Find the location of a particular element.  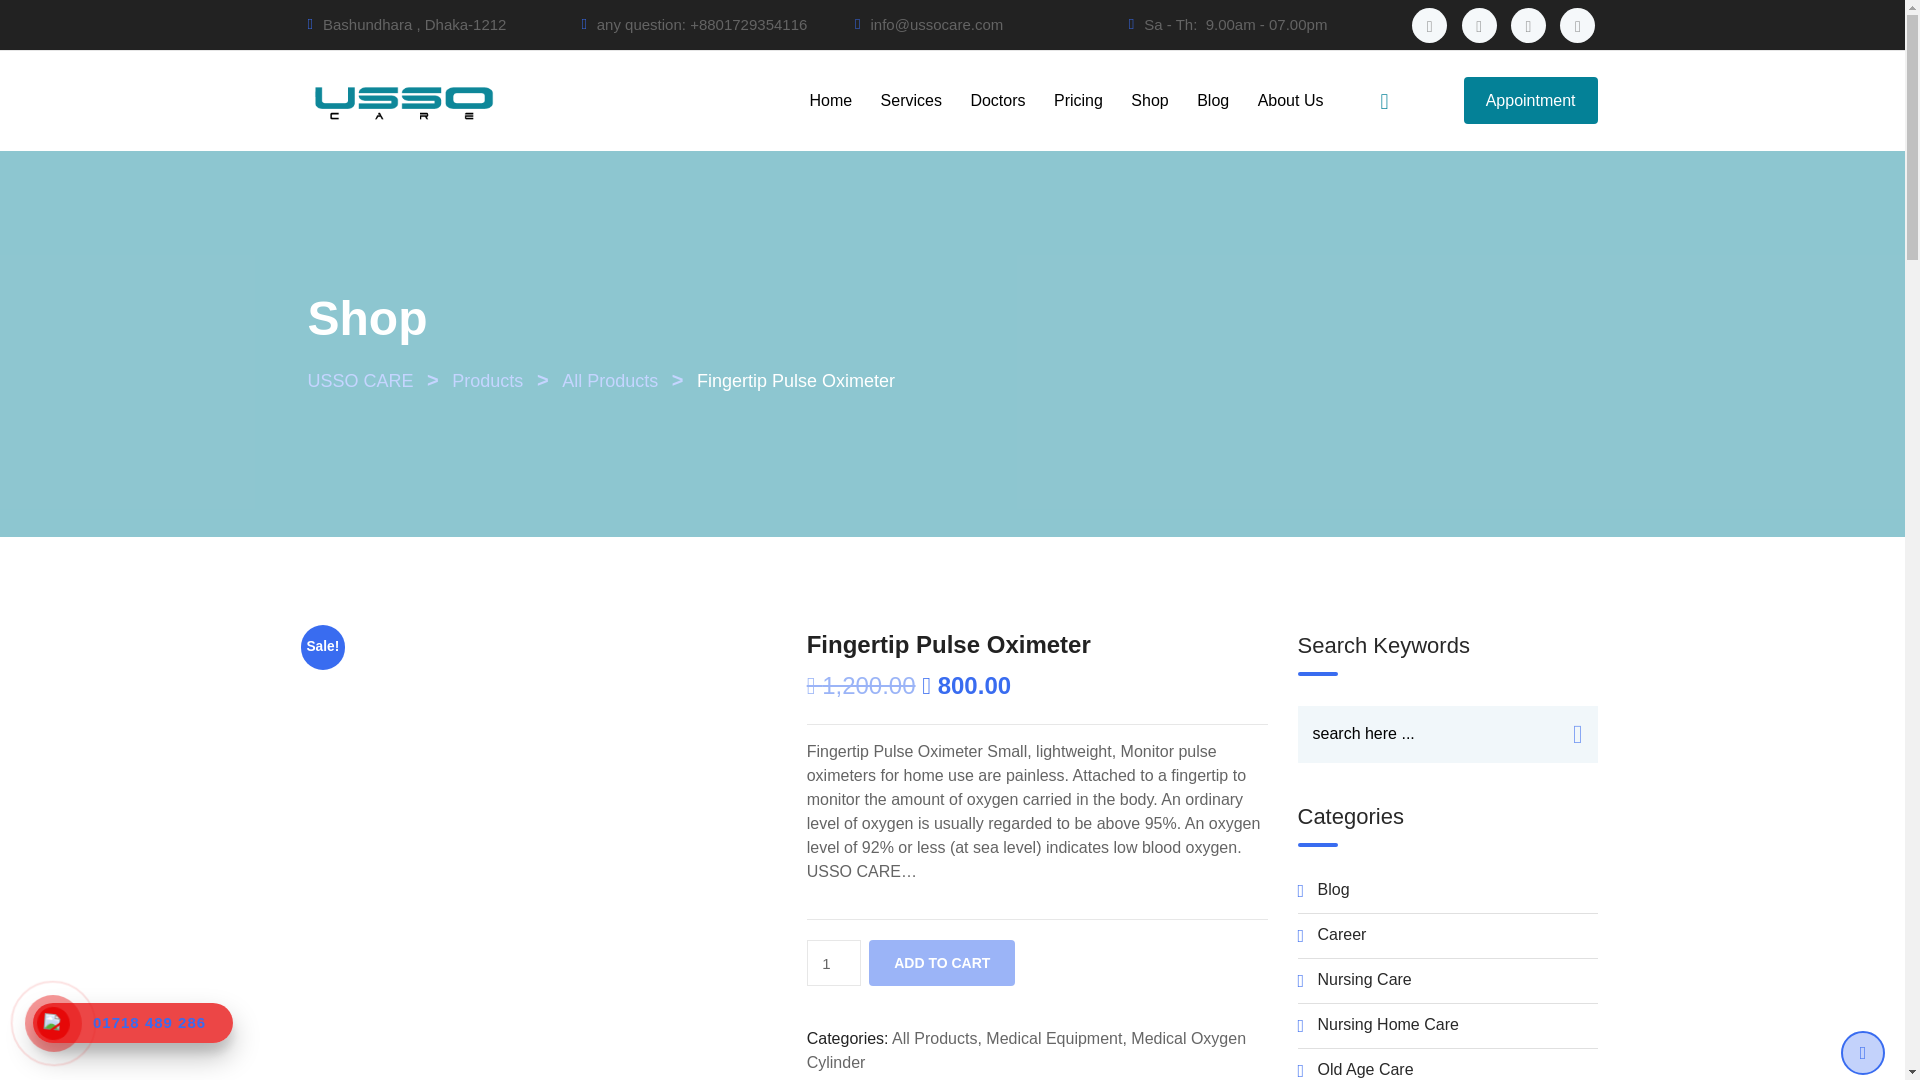

About Us is located at coordinates (1291, 100).